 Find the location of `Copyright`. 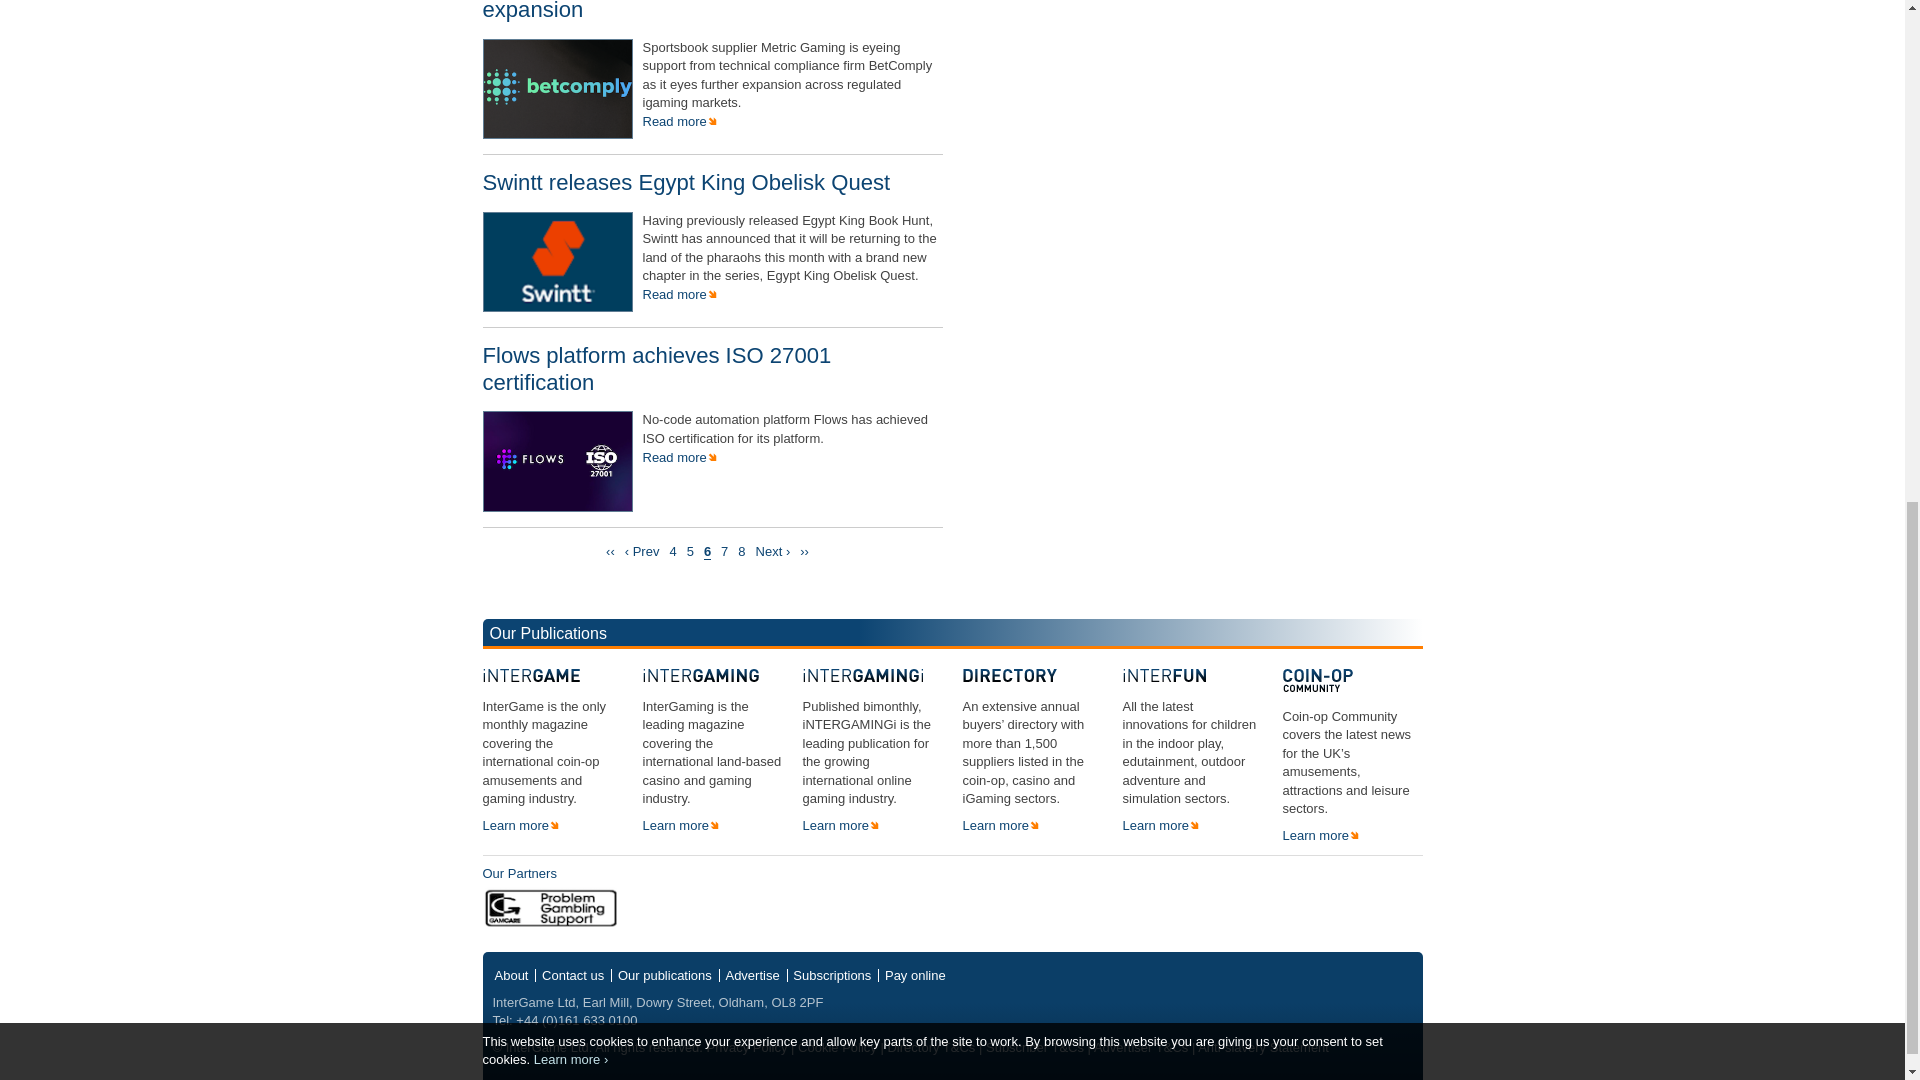

Copyright is located at coordinates (539, 1048).